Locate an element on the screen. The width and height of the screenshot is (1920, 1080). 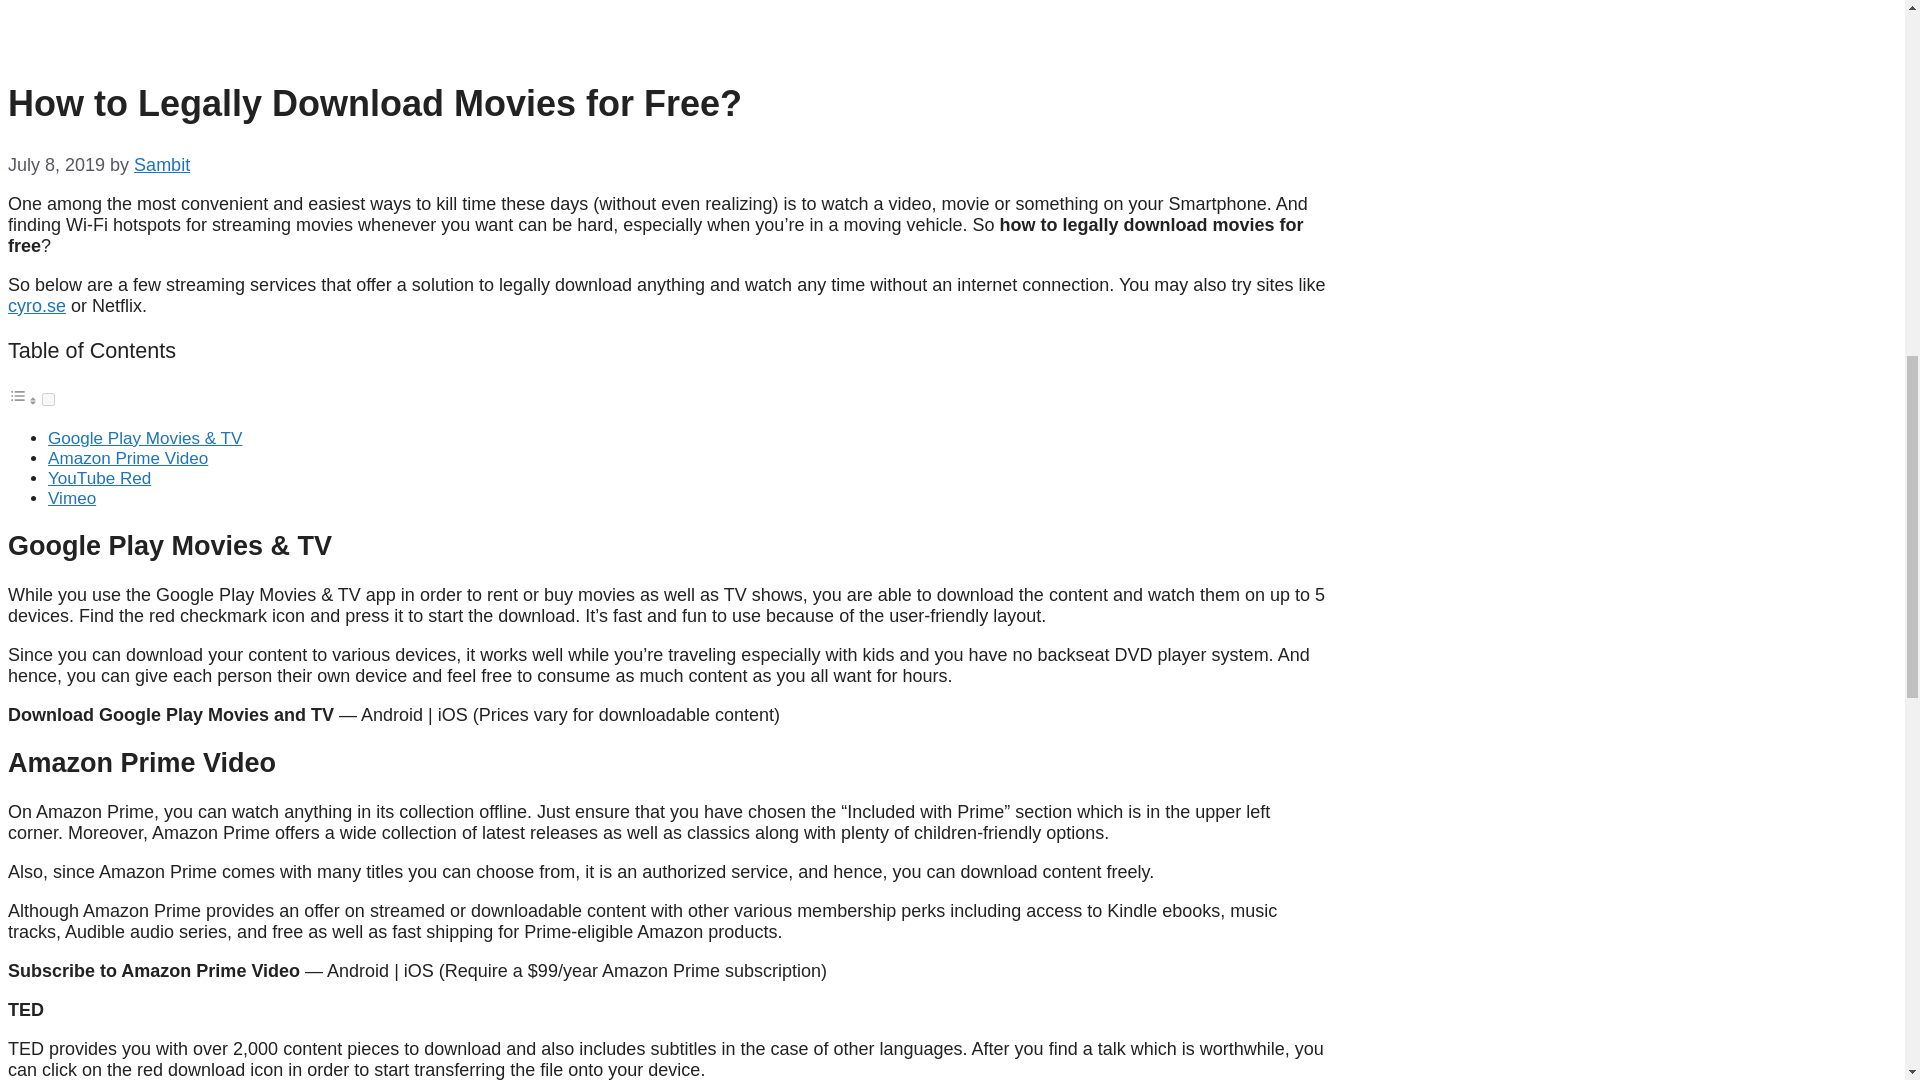
cyro.se is located at coordinates (36, 306).